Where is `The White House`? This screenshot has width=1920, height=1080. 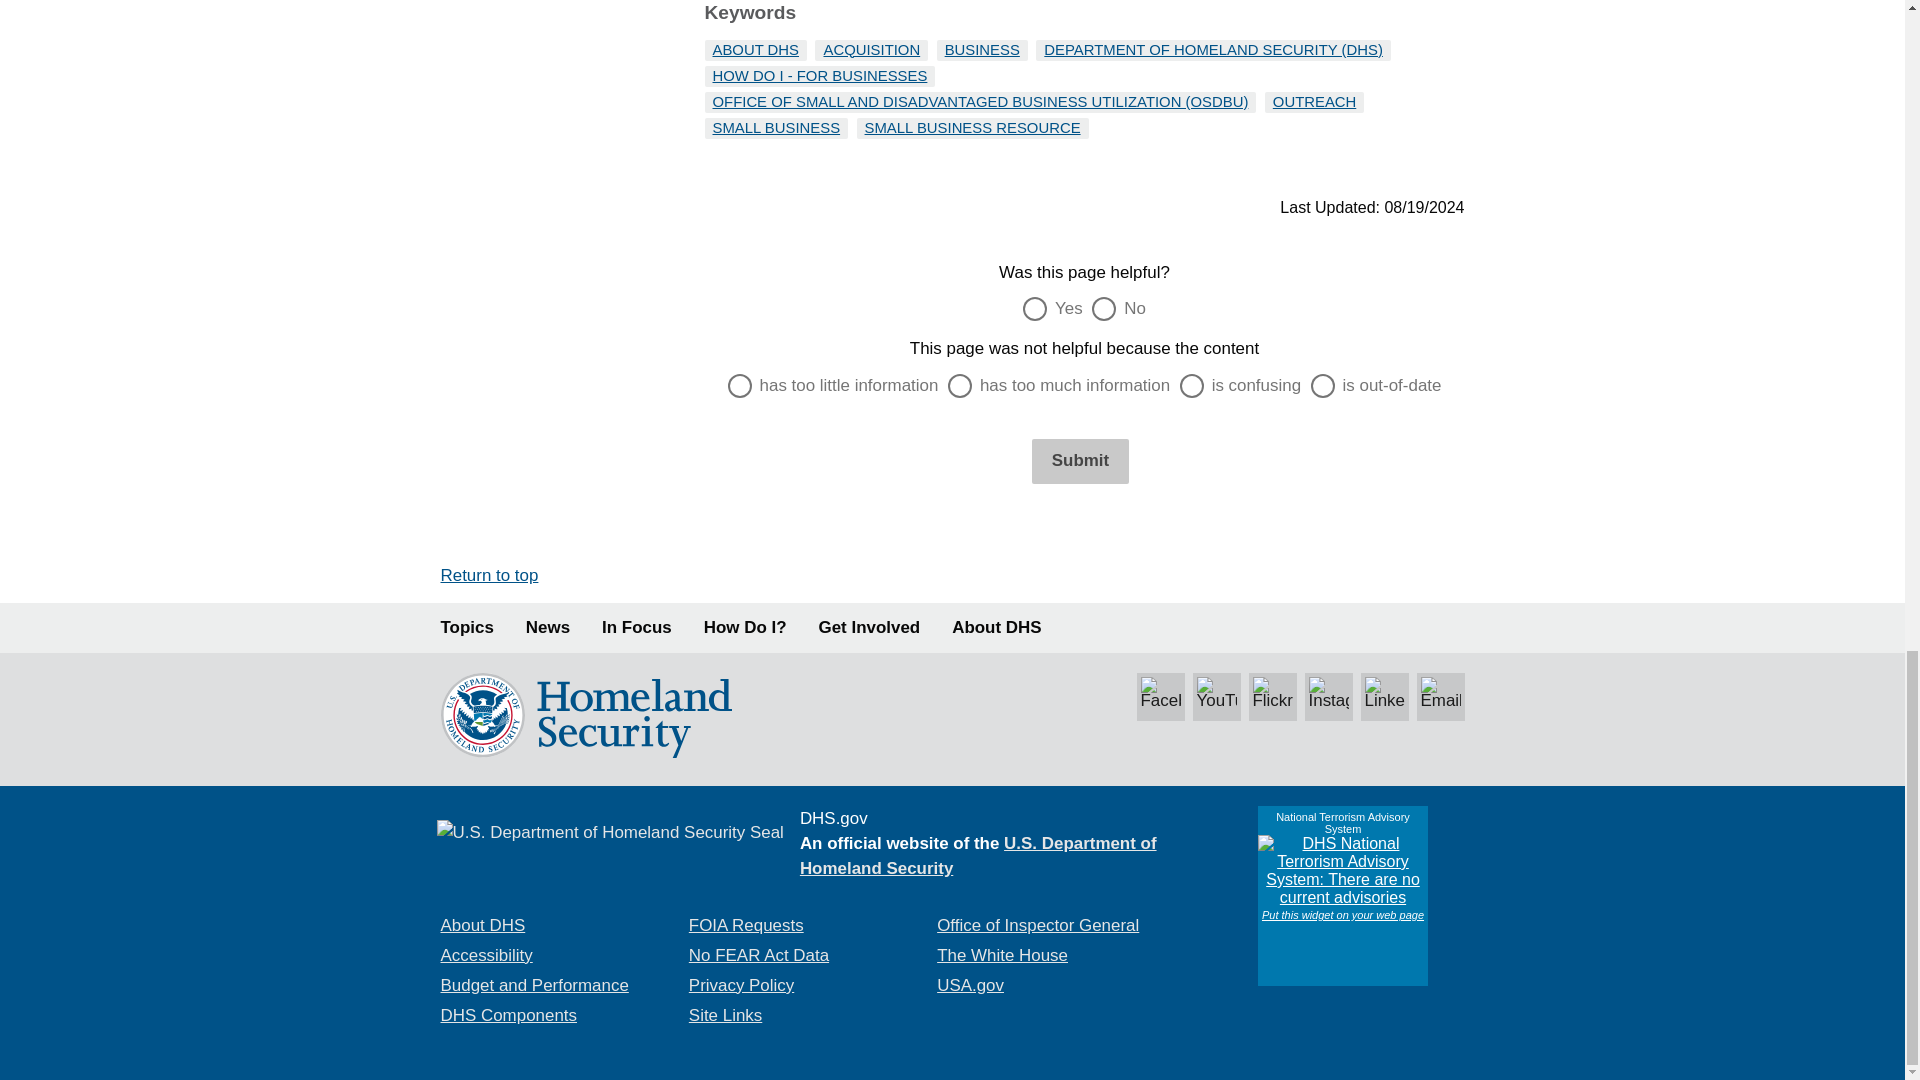 The White House is located at coordinates (1002, 956).